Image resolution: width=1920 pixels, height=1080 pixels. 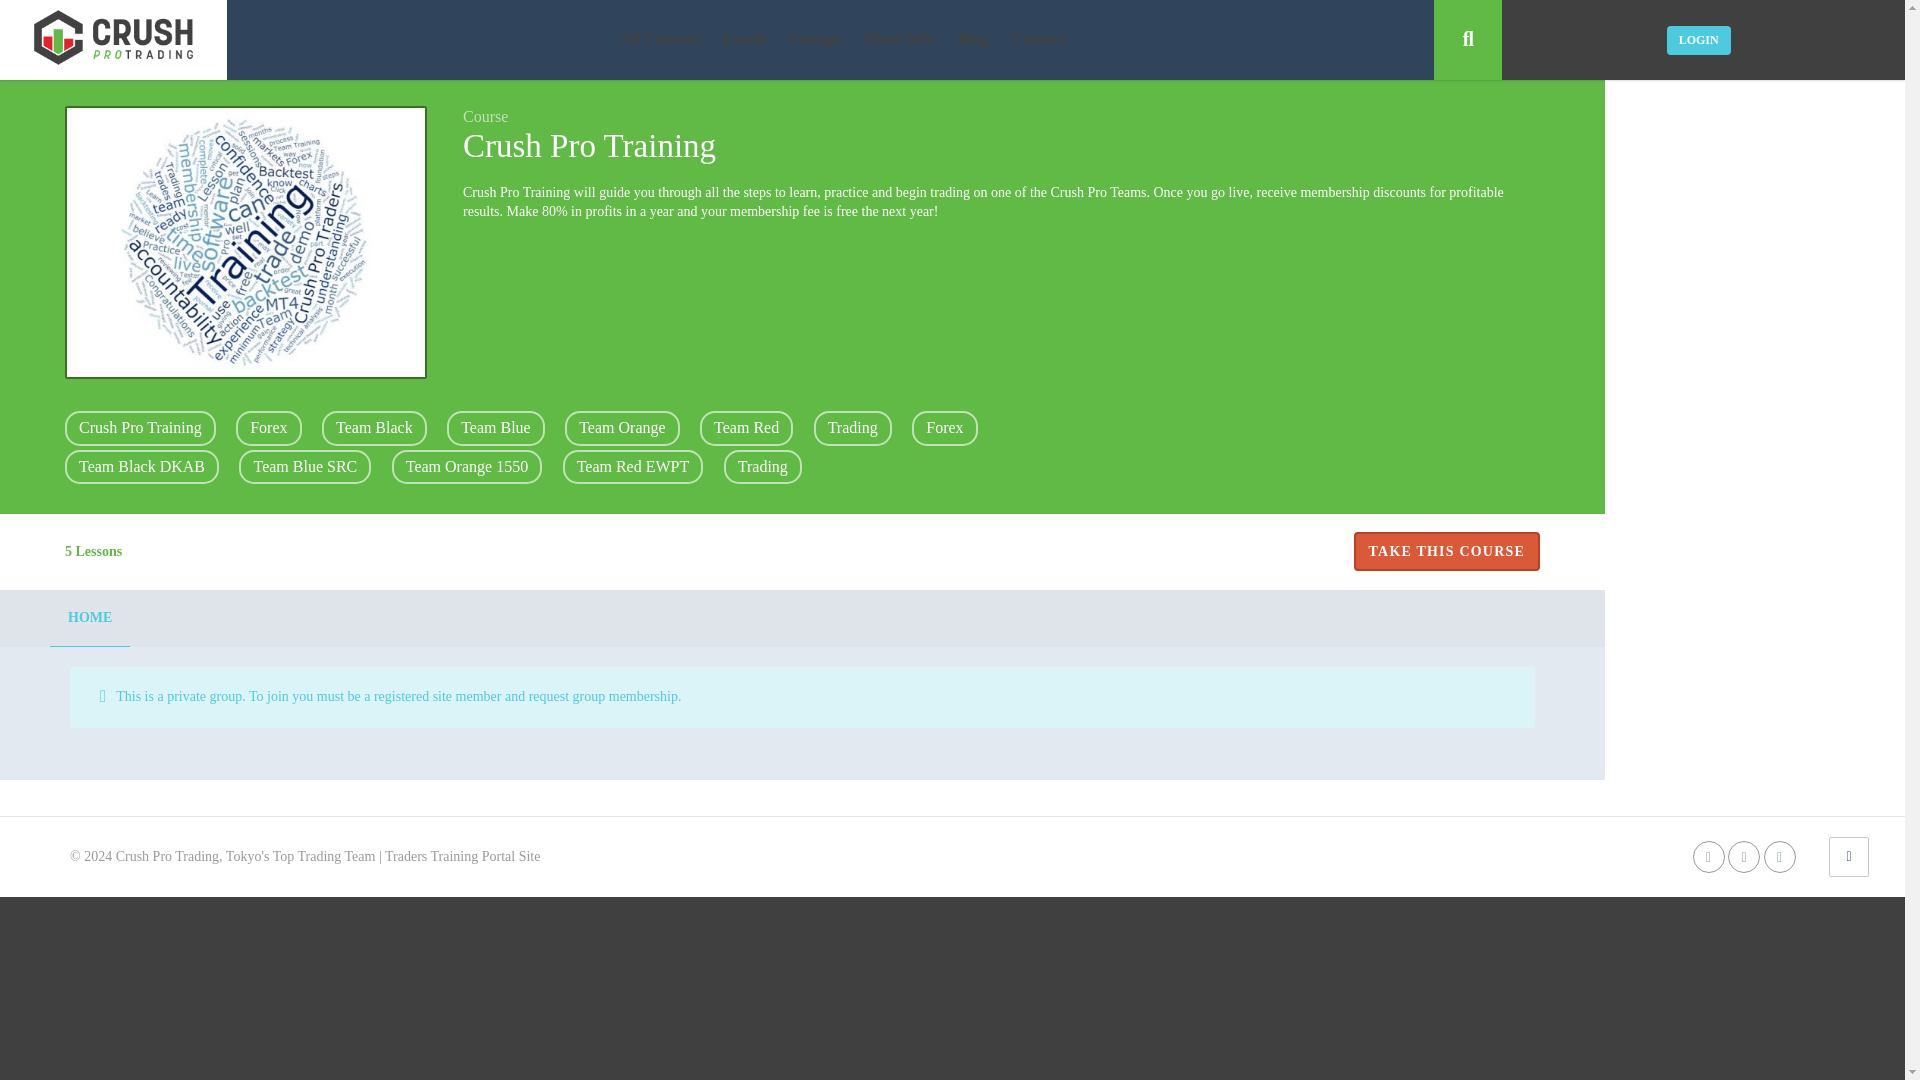 I want to click on Levels, so click(x=744, y=40).